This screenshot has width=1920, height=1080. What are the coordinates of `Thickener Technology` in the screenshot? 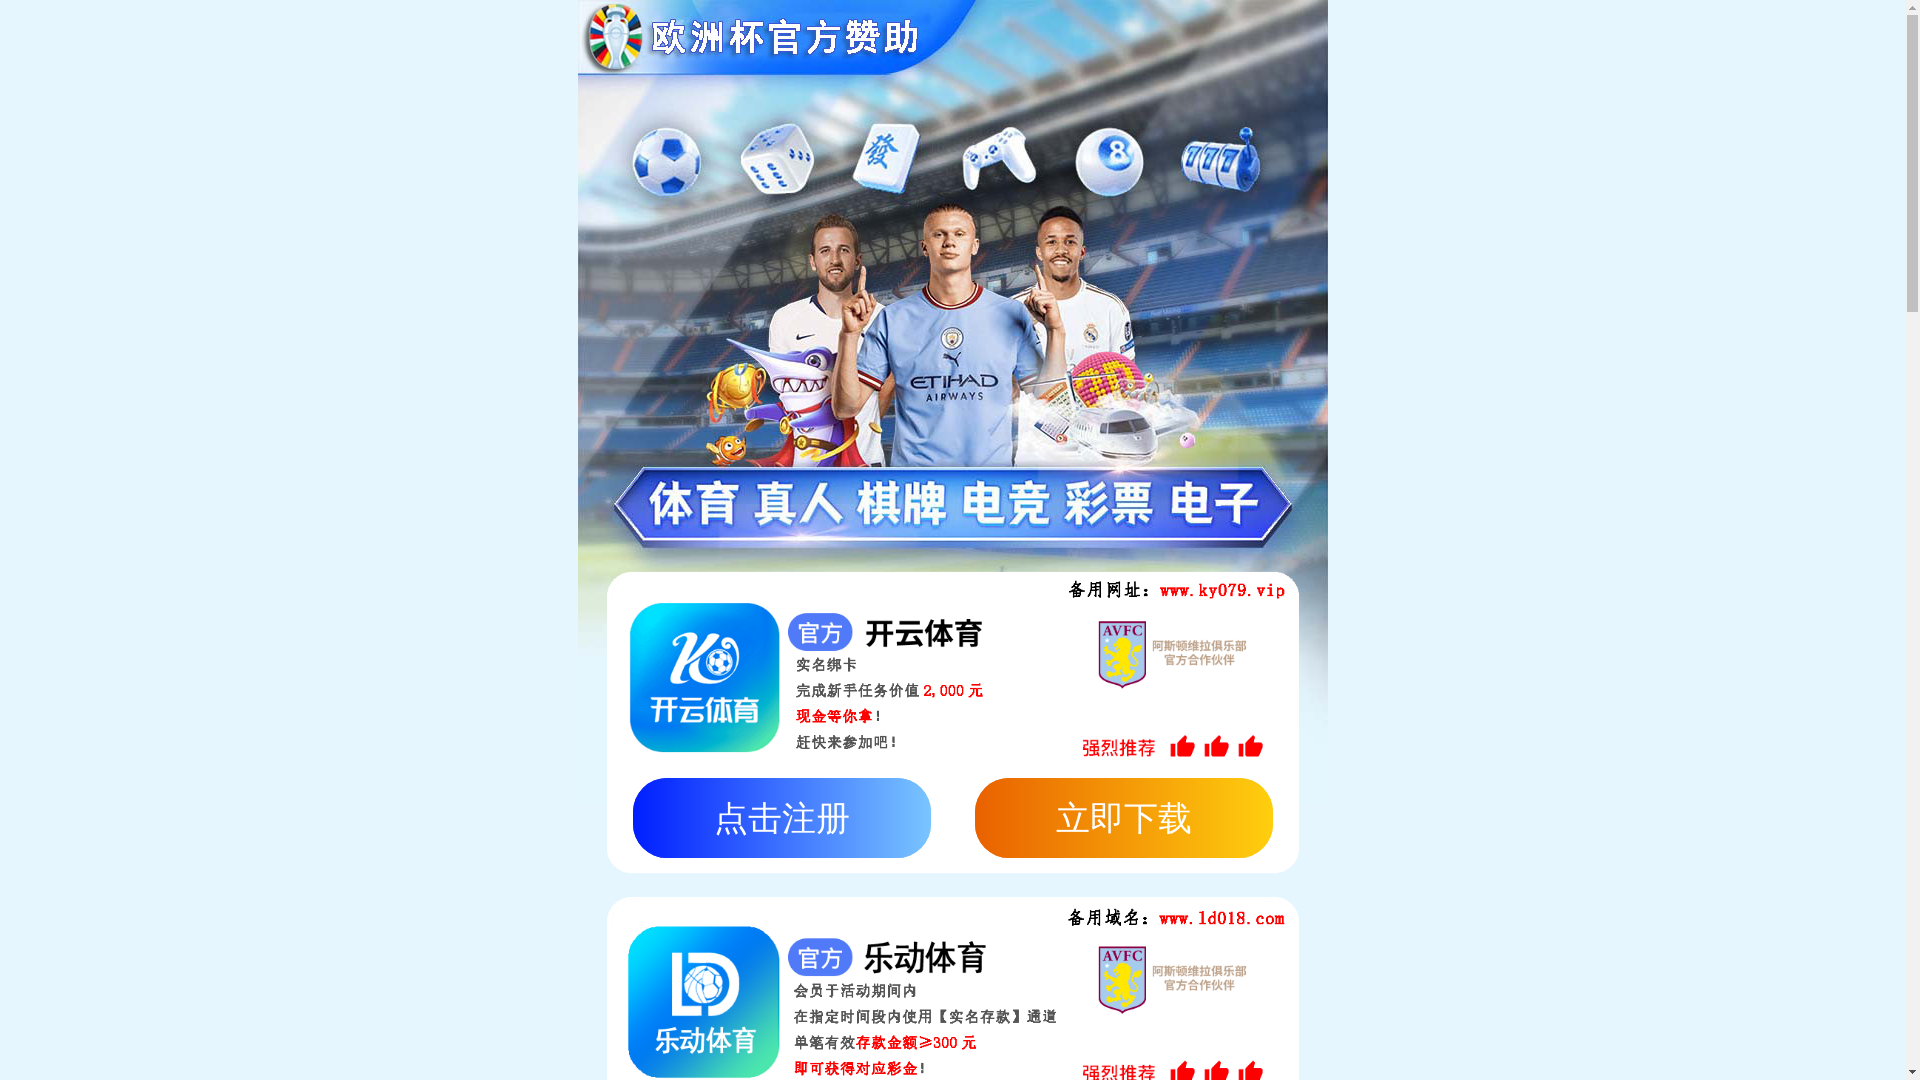 It's located at (1184, 450).